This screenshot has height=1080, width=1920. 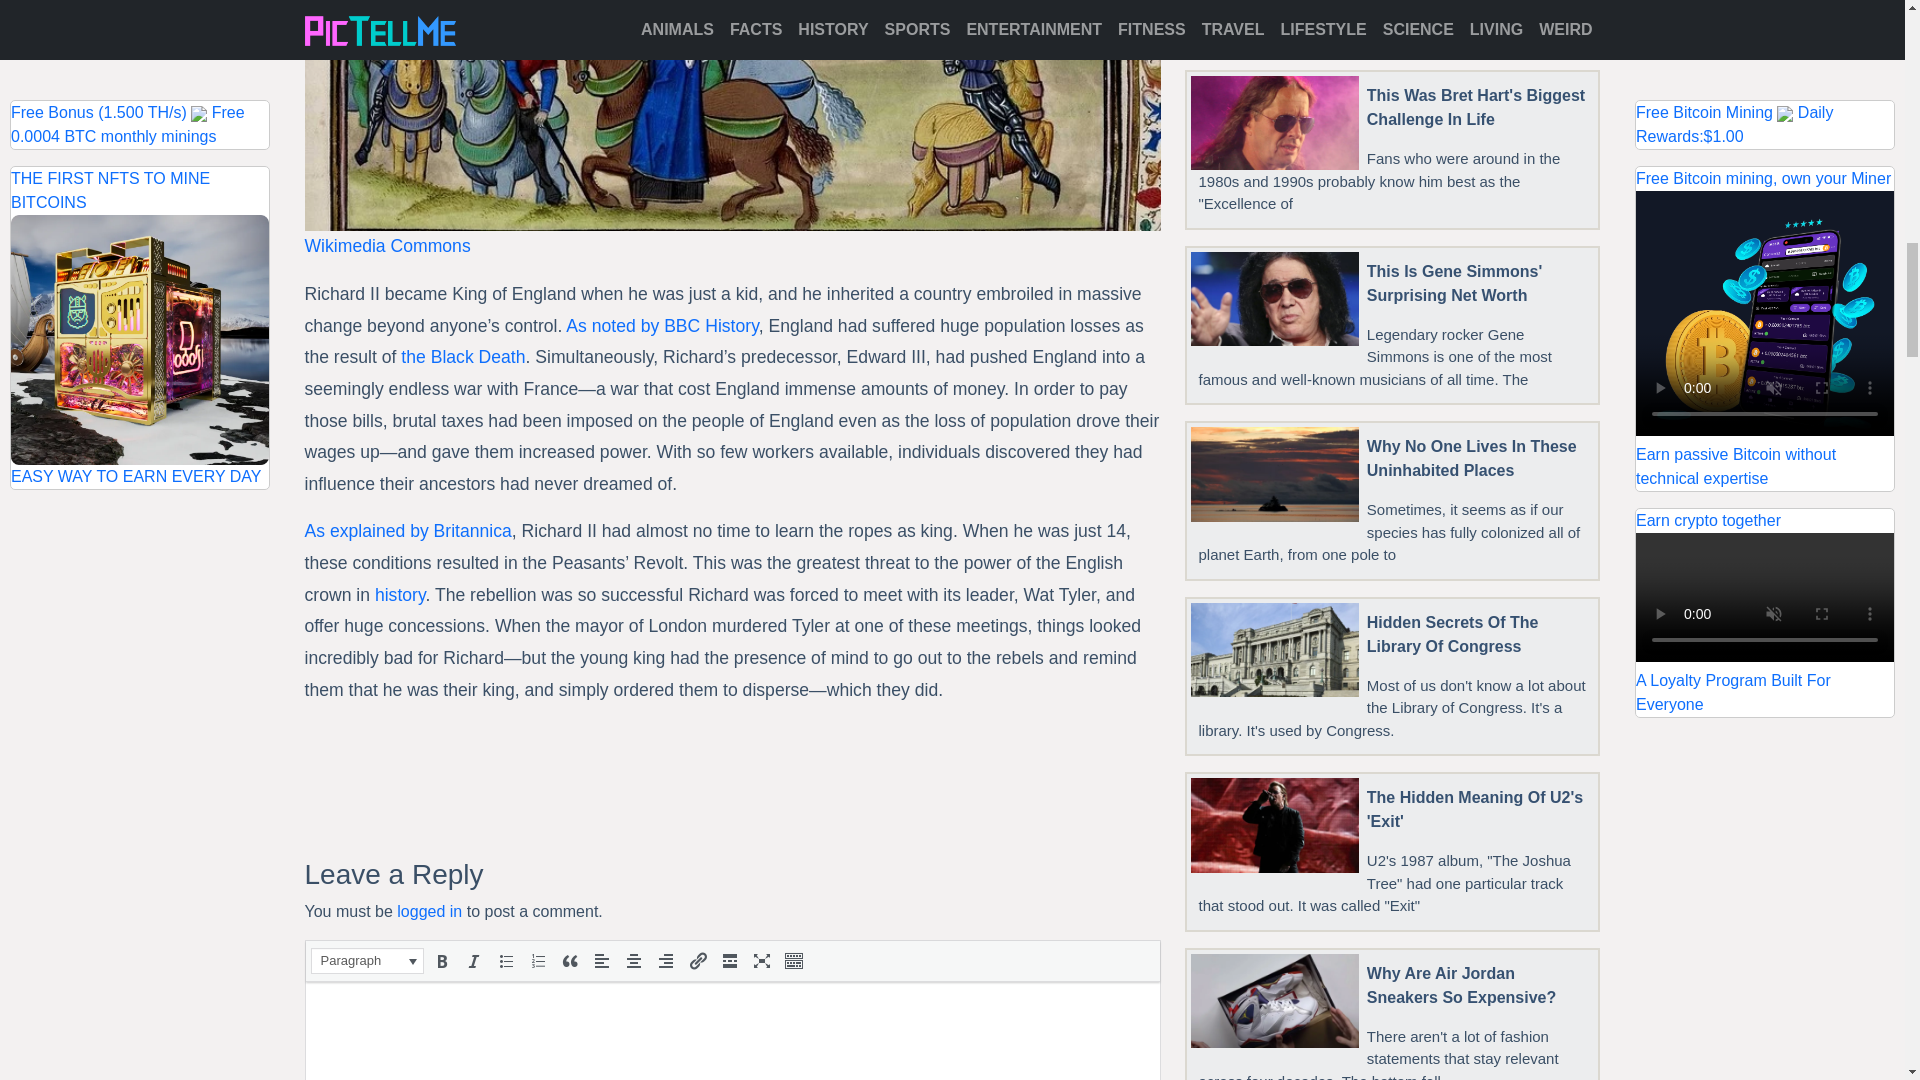 What do you see at coordinates (662, 326) in the screenshot?
I see `As noted by BBC History` at bounding box center [662, 326].